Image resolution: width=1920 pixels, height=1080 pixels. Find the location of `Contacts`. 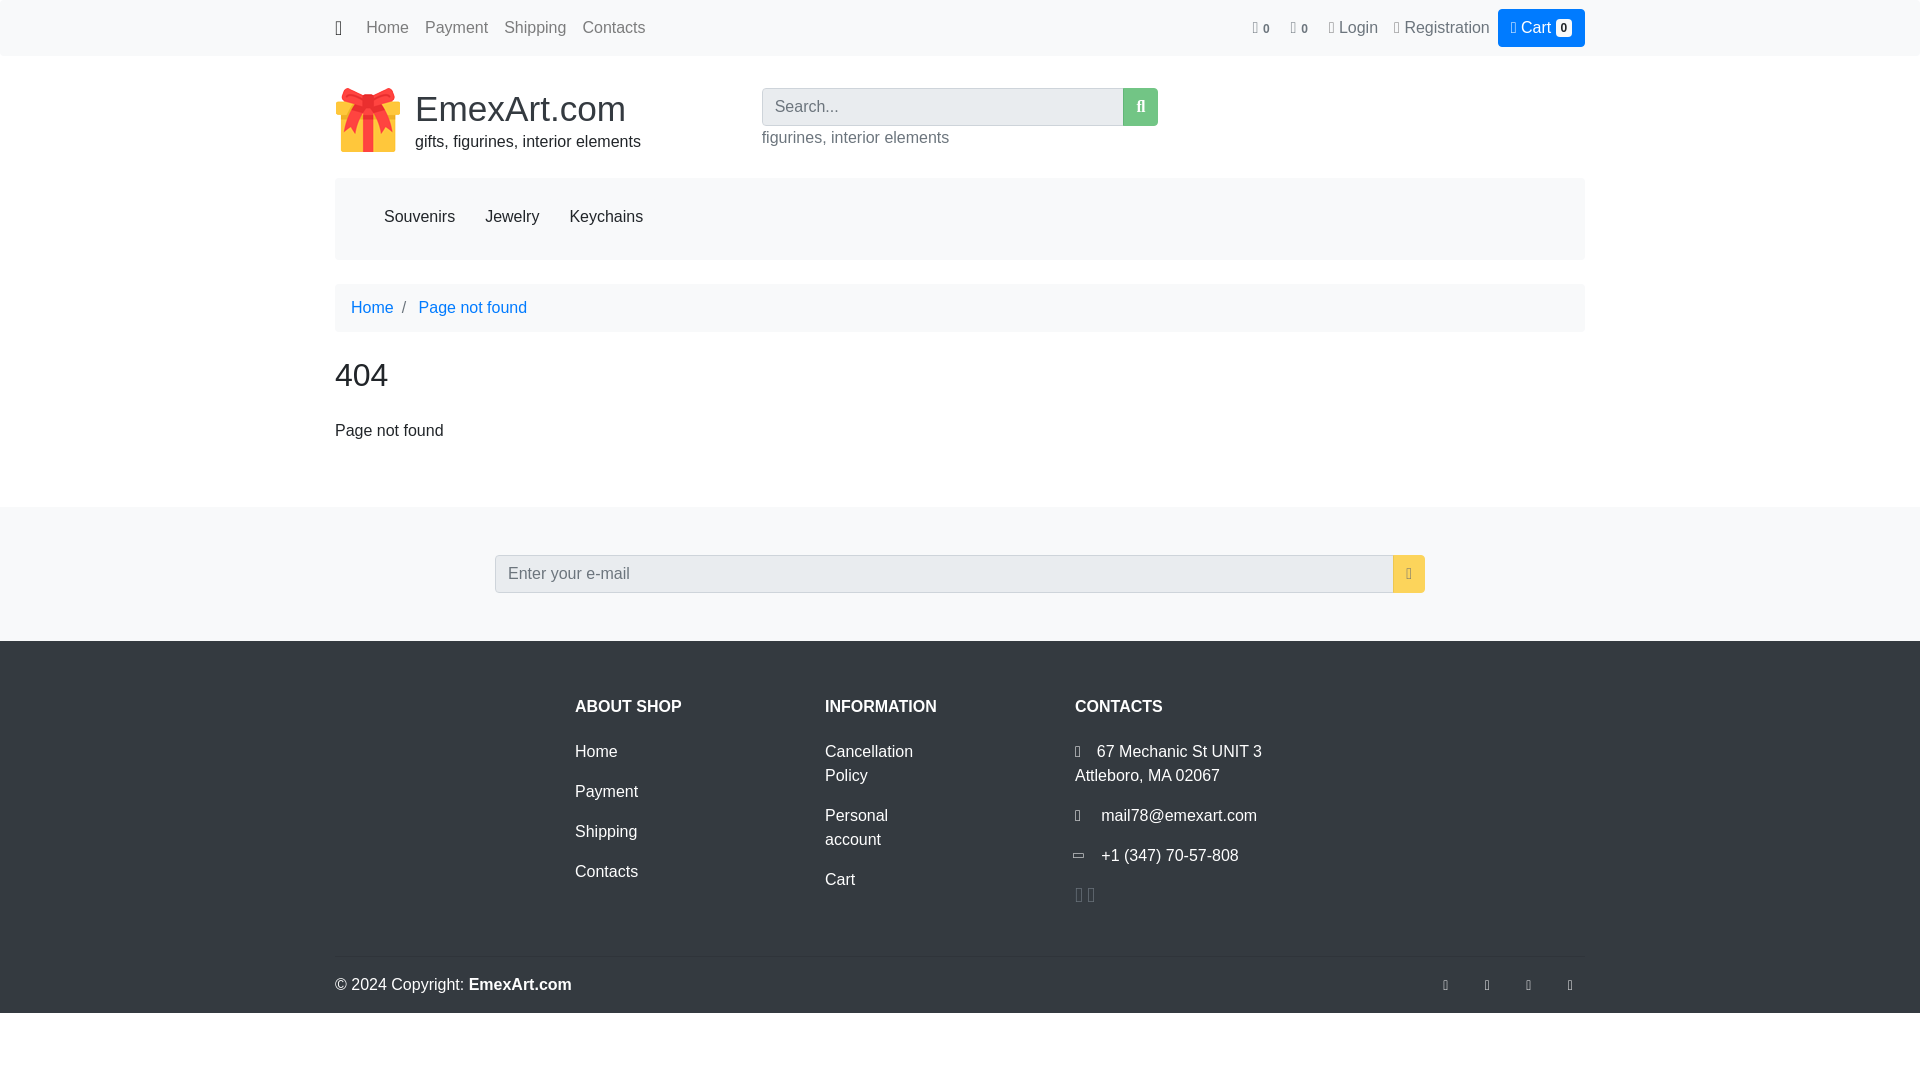

Contacts is located at coordinates (606, 871).